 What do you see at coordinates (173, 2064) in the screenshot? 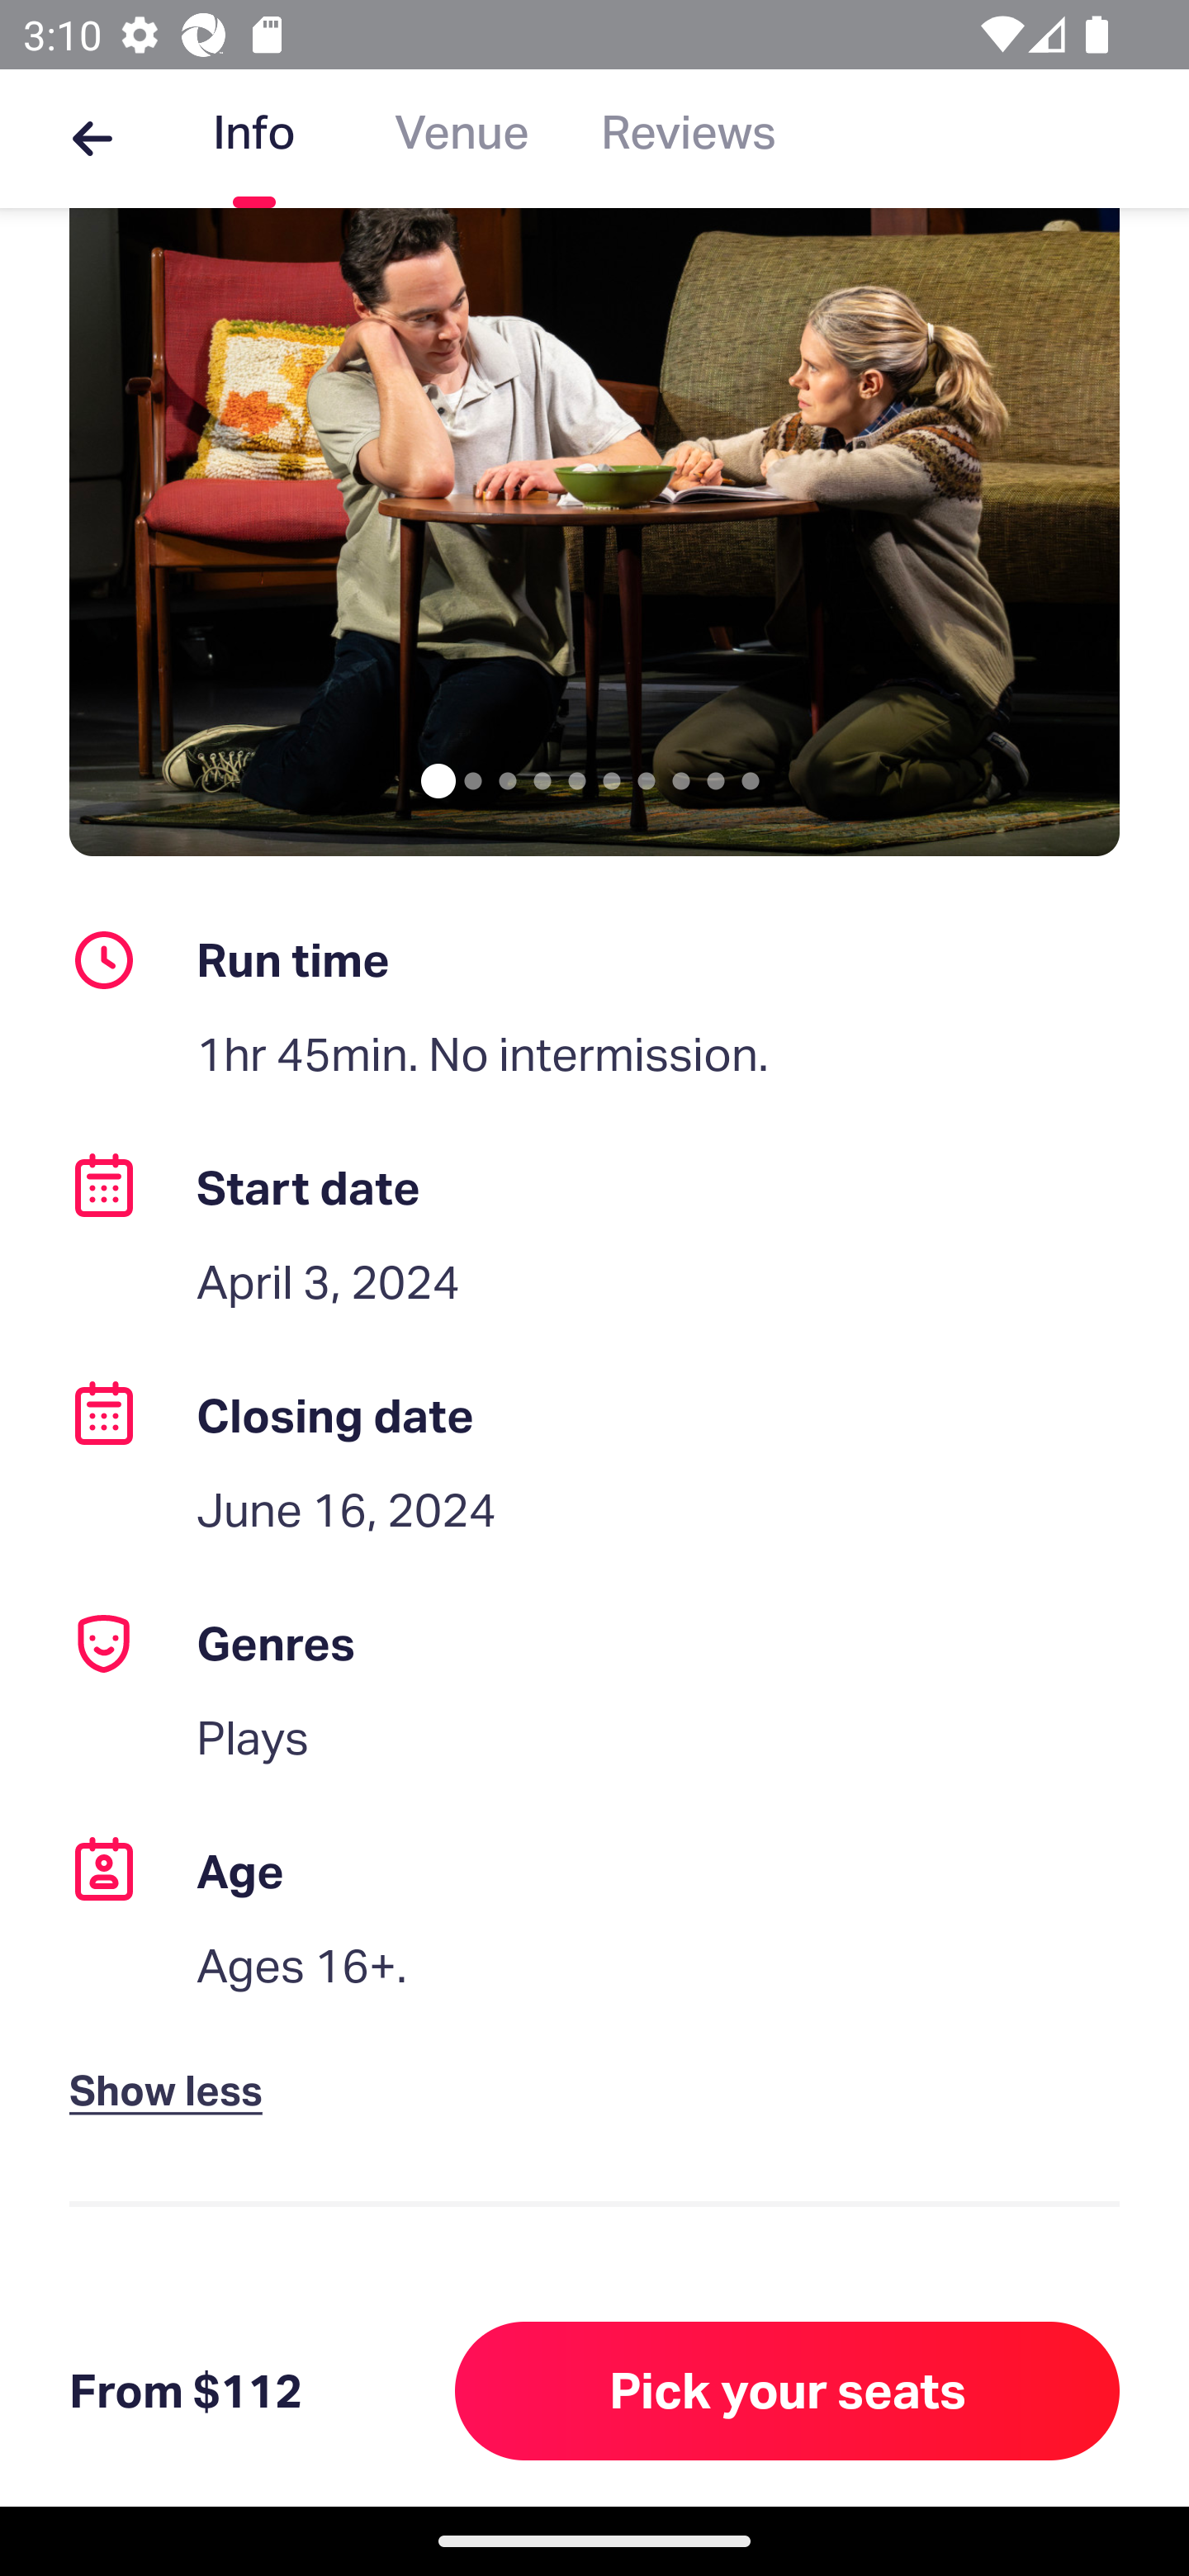
I see `Show less` at bounding box center [173, 2064].